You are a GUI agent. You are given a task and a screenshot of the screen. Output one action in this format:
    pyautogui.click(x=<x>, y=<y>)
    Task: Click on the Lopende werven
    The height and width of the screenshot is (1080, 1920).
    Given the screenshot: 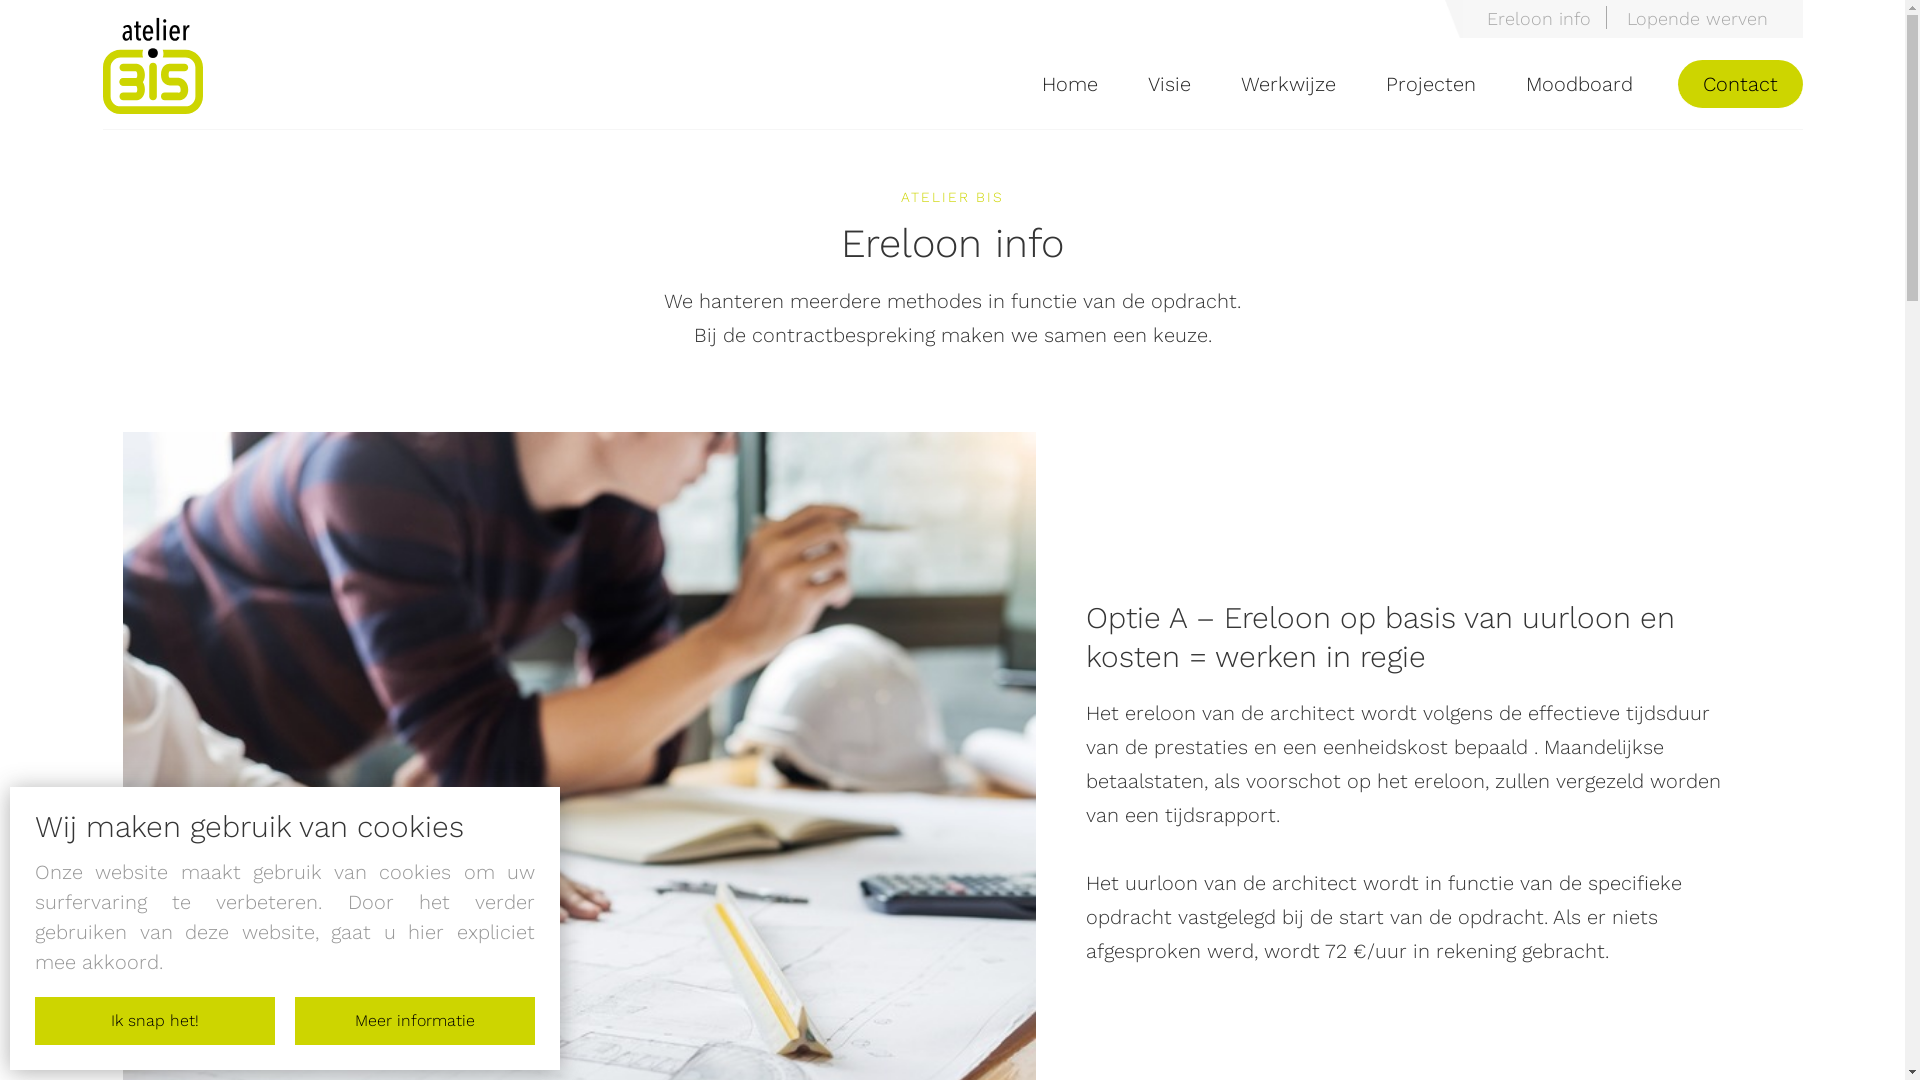 What is the action you would take?
    pyautogui.click(x=1698, y=18)
    